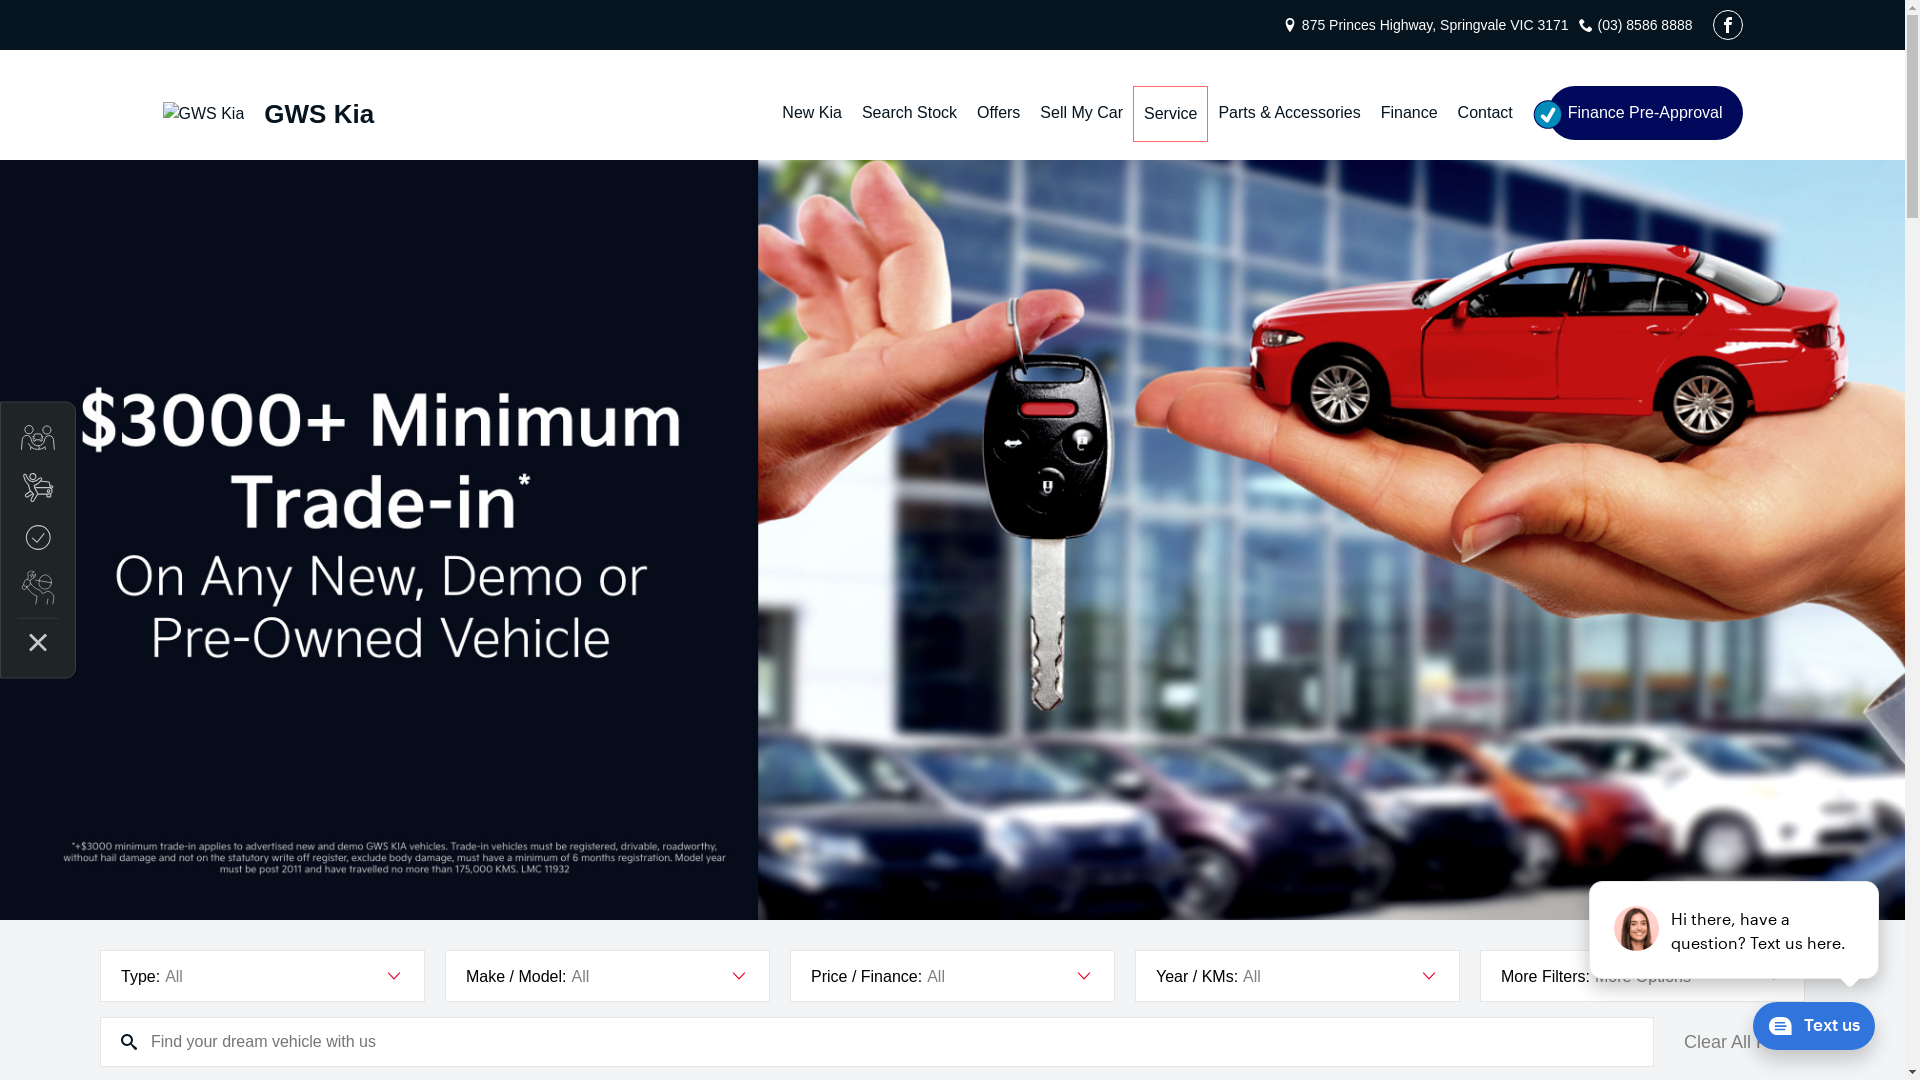  Describe the element at coordinates (910, 113) in the screenshot. I see `Search Stock` at that location.